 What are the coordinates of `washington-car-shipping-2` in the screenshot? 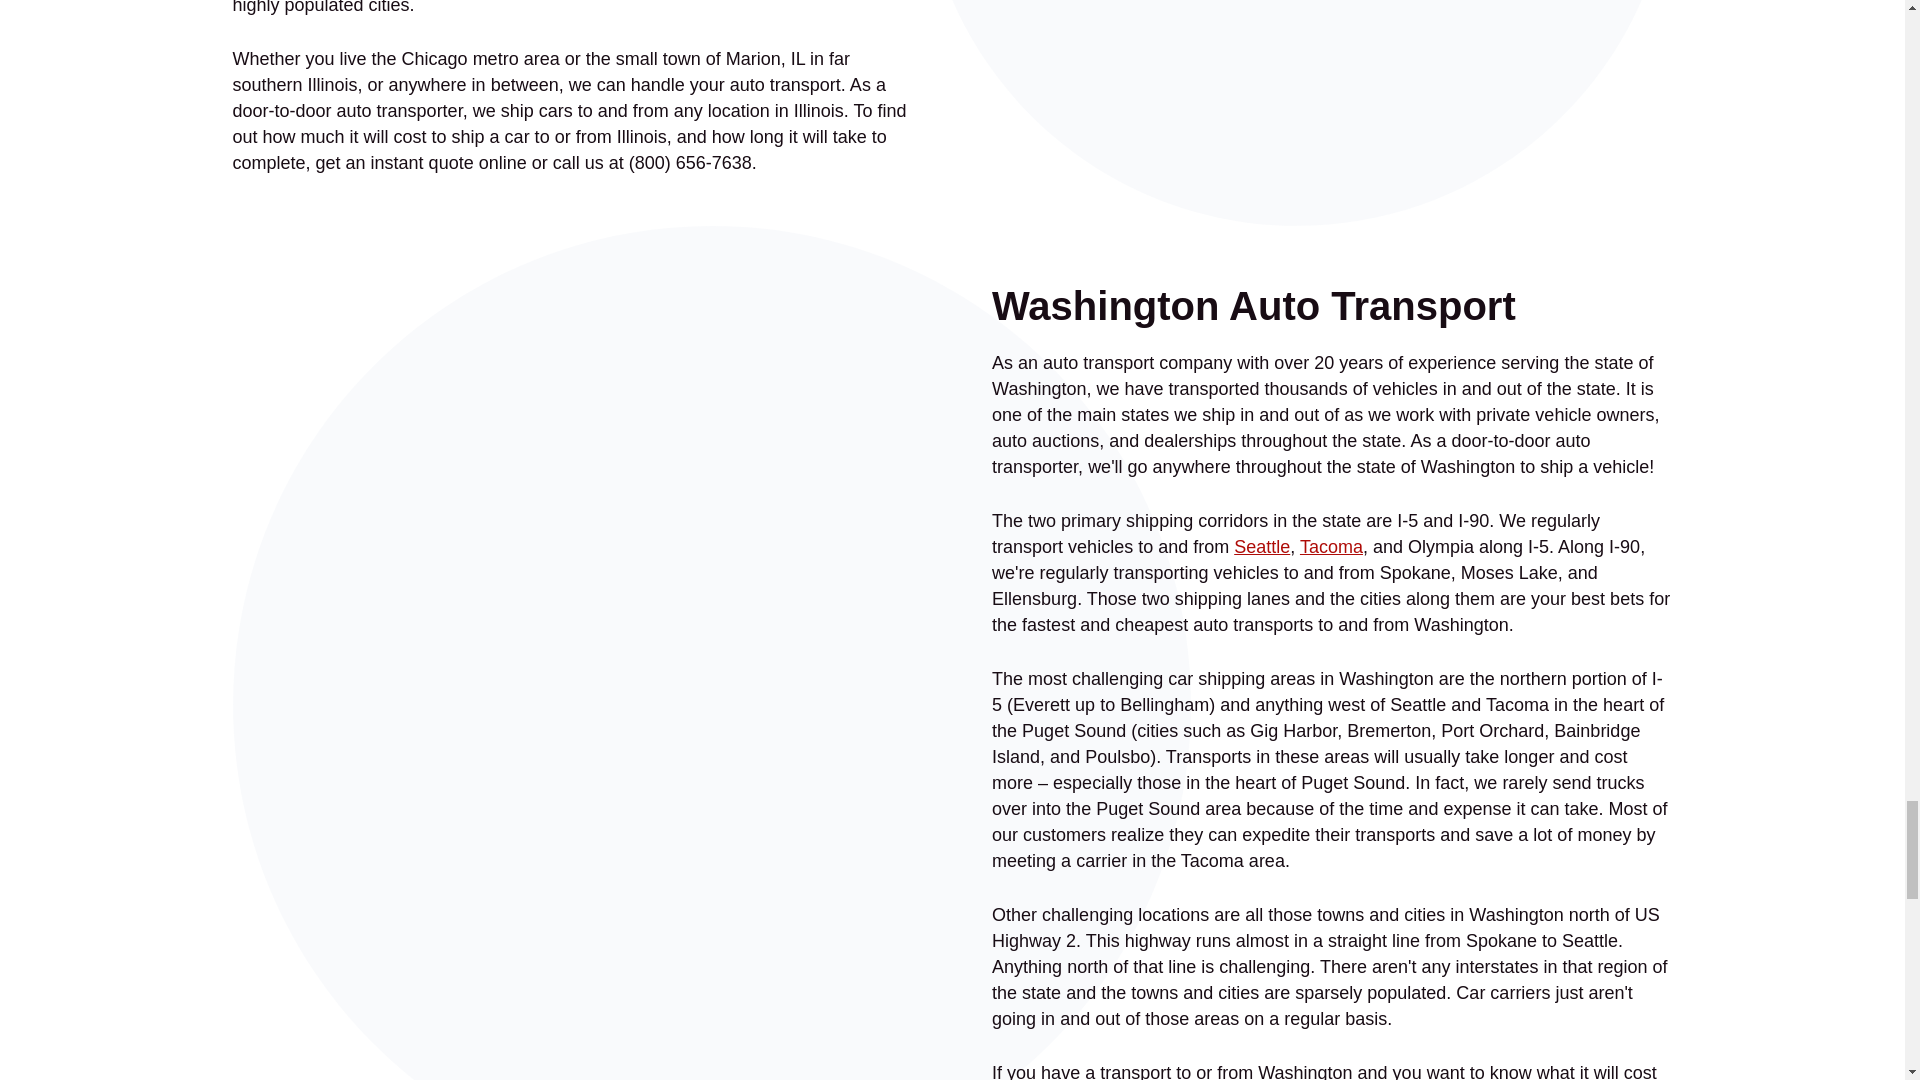 It's located at (1332, 95).